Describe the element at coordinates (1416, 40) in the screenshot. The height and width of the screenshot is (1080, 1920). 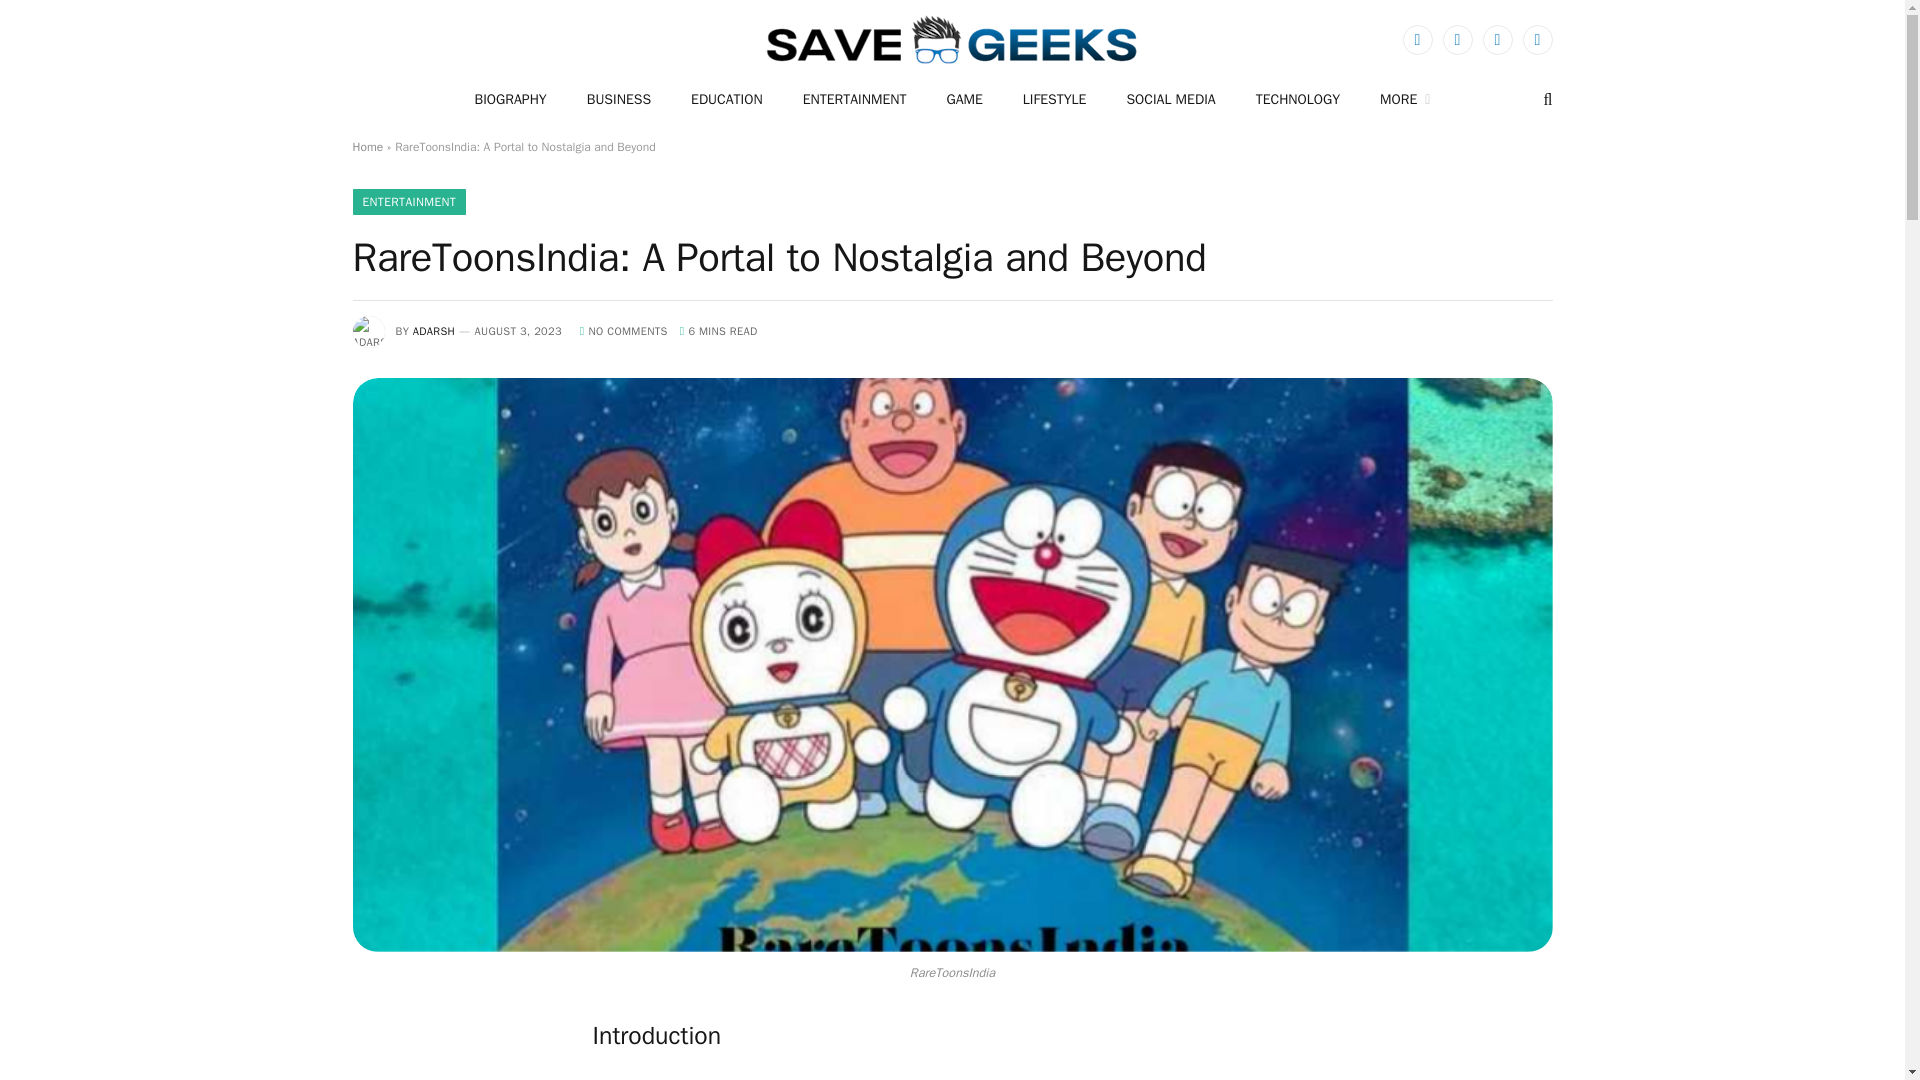
I see `Facebook` at that location.